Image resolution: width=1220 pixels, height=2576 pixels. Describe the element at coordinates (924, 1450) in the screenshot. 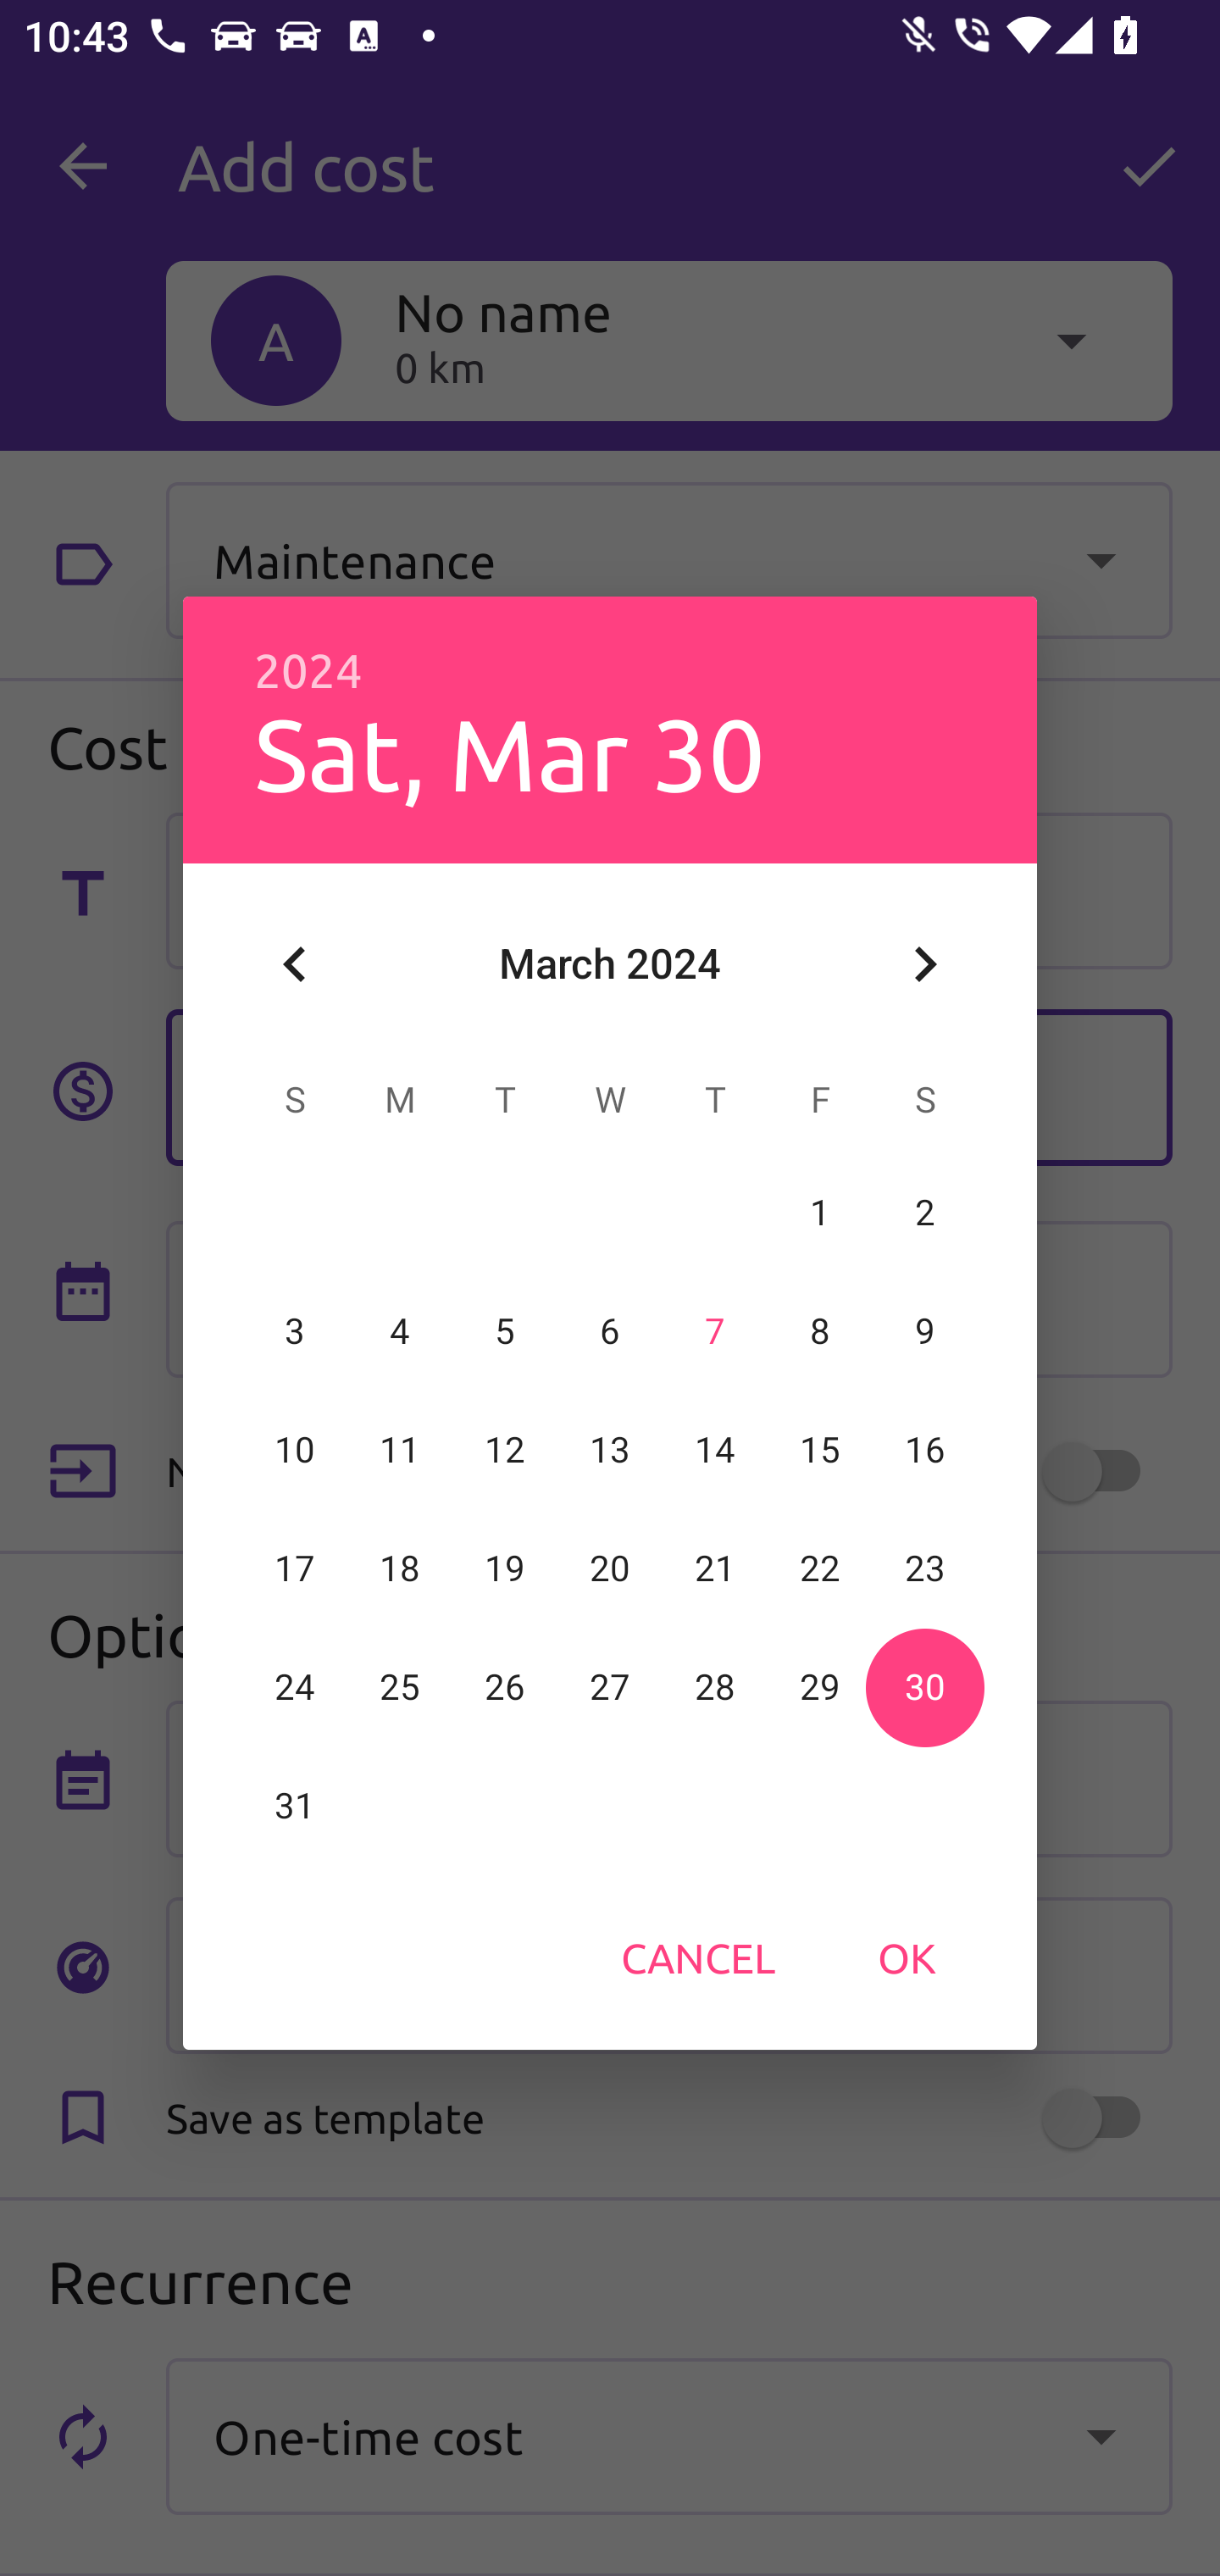

I see `16 16 March 2024` at that location.